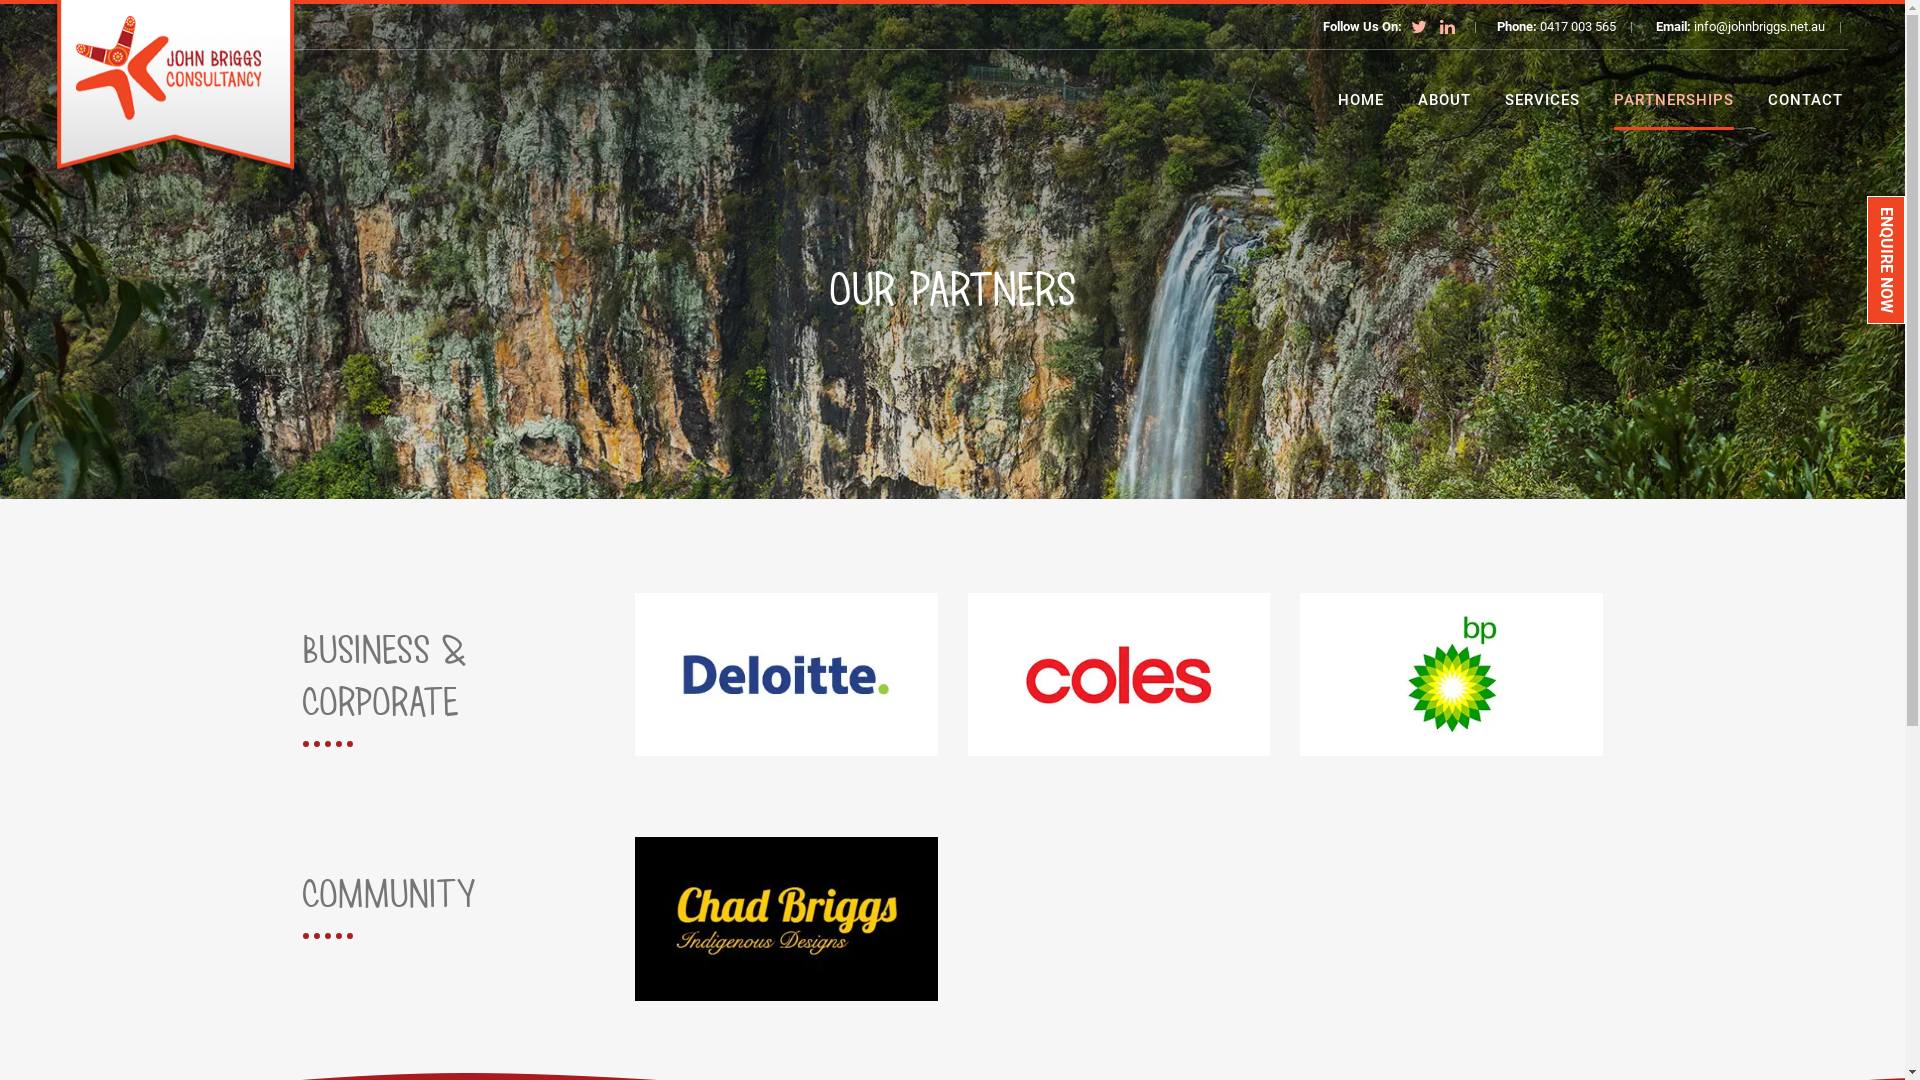 The image size is (1920, 1080). I want to click on 0417 003 565, so click(1578, 26).